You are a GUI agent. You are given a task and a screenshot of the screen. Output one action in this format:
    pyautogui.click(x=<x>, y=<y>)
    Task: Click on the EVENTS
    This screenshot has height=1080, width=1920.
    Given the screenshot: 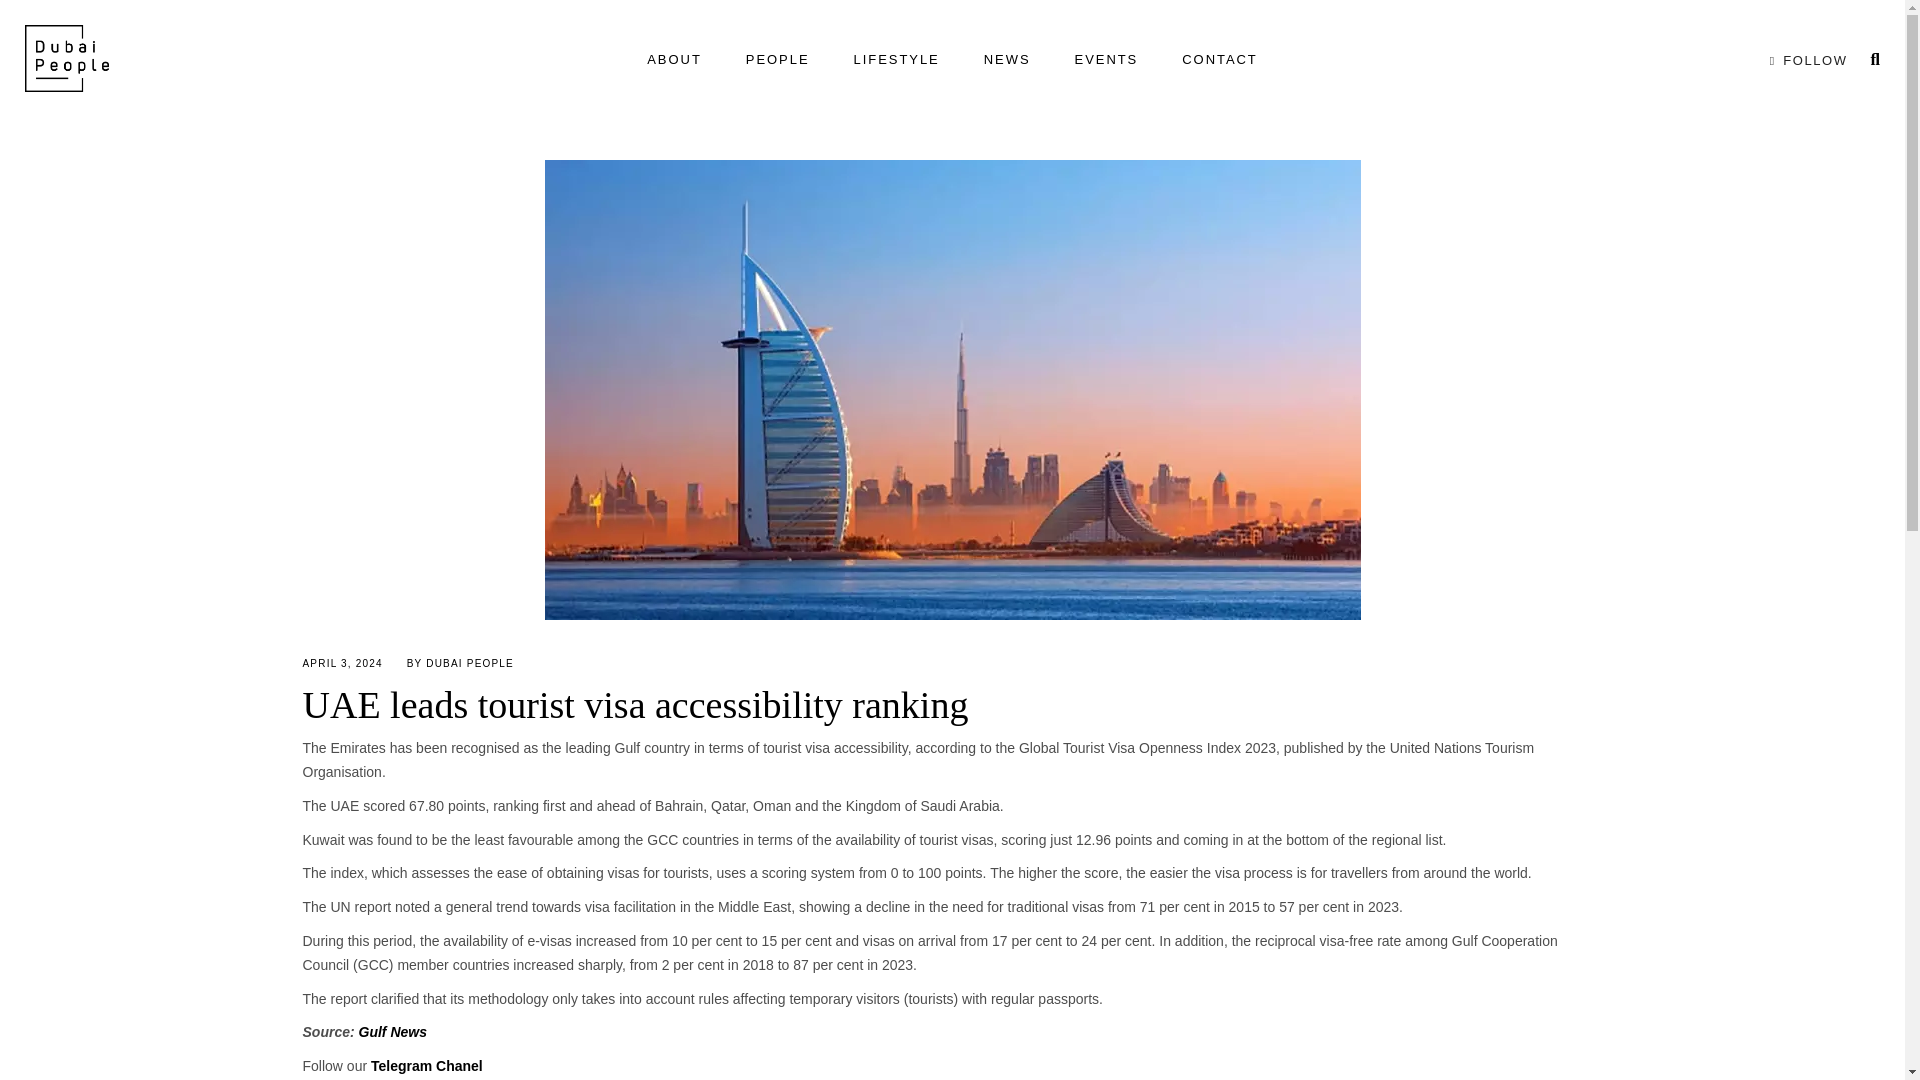 What is the action you would take?
    pyautogui.click(x=1106, y=60)
    